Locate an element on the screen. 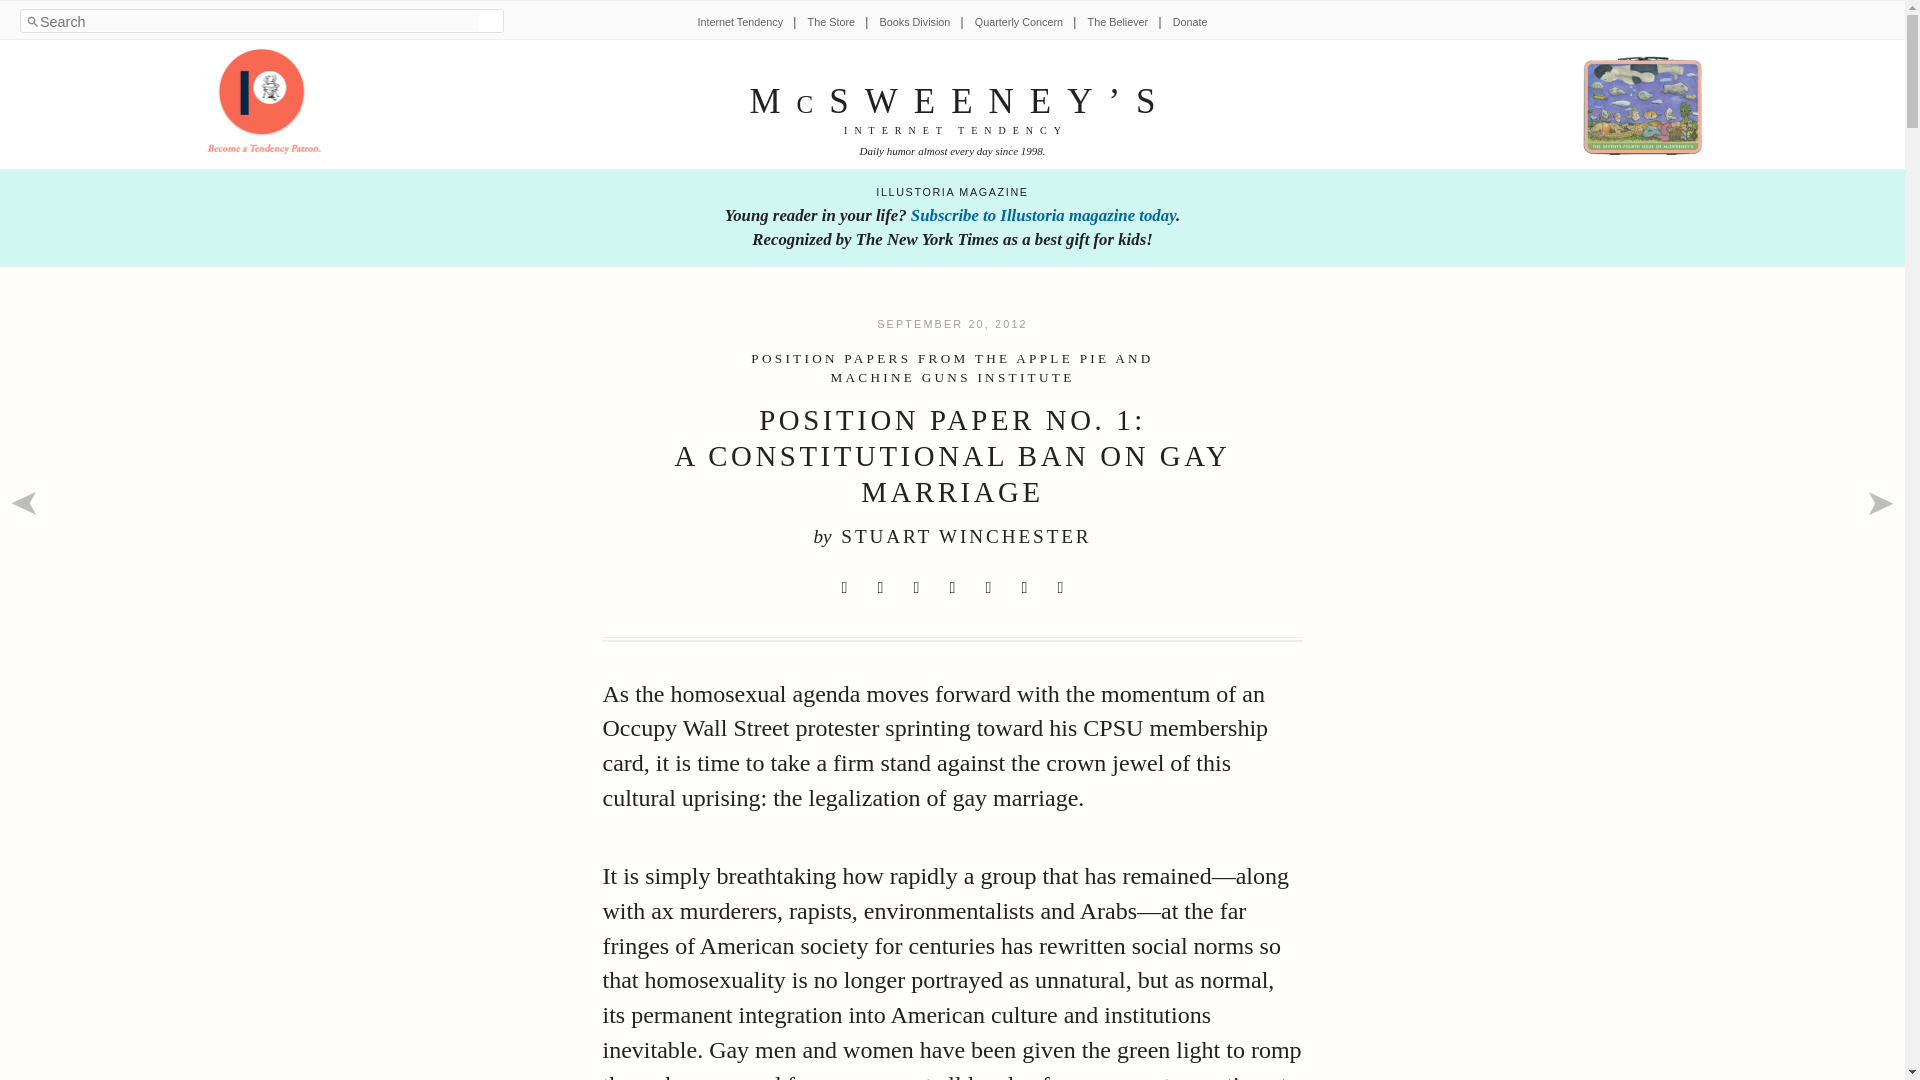 The width and height of the screenshot is (1920, 1080). Share to Facebook is located at coordinates (880, 588).